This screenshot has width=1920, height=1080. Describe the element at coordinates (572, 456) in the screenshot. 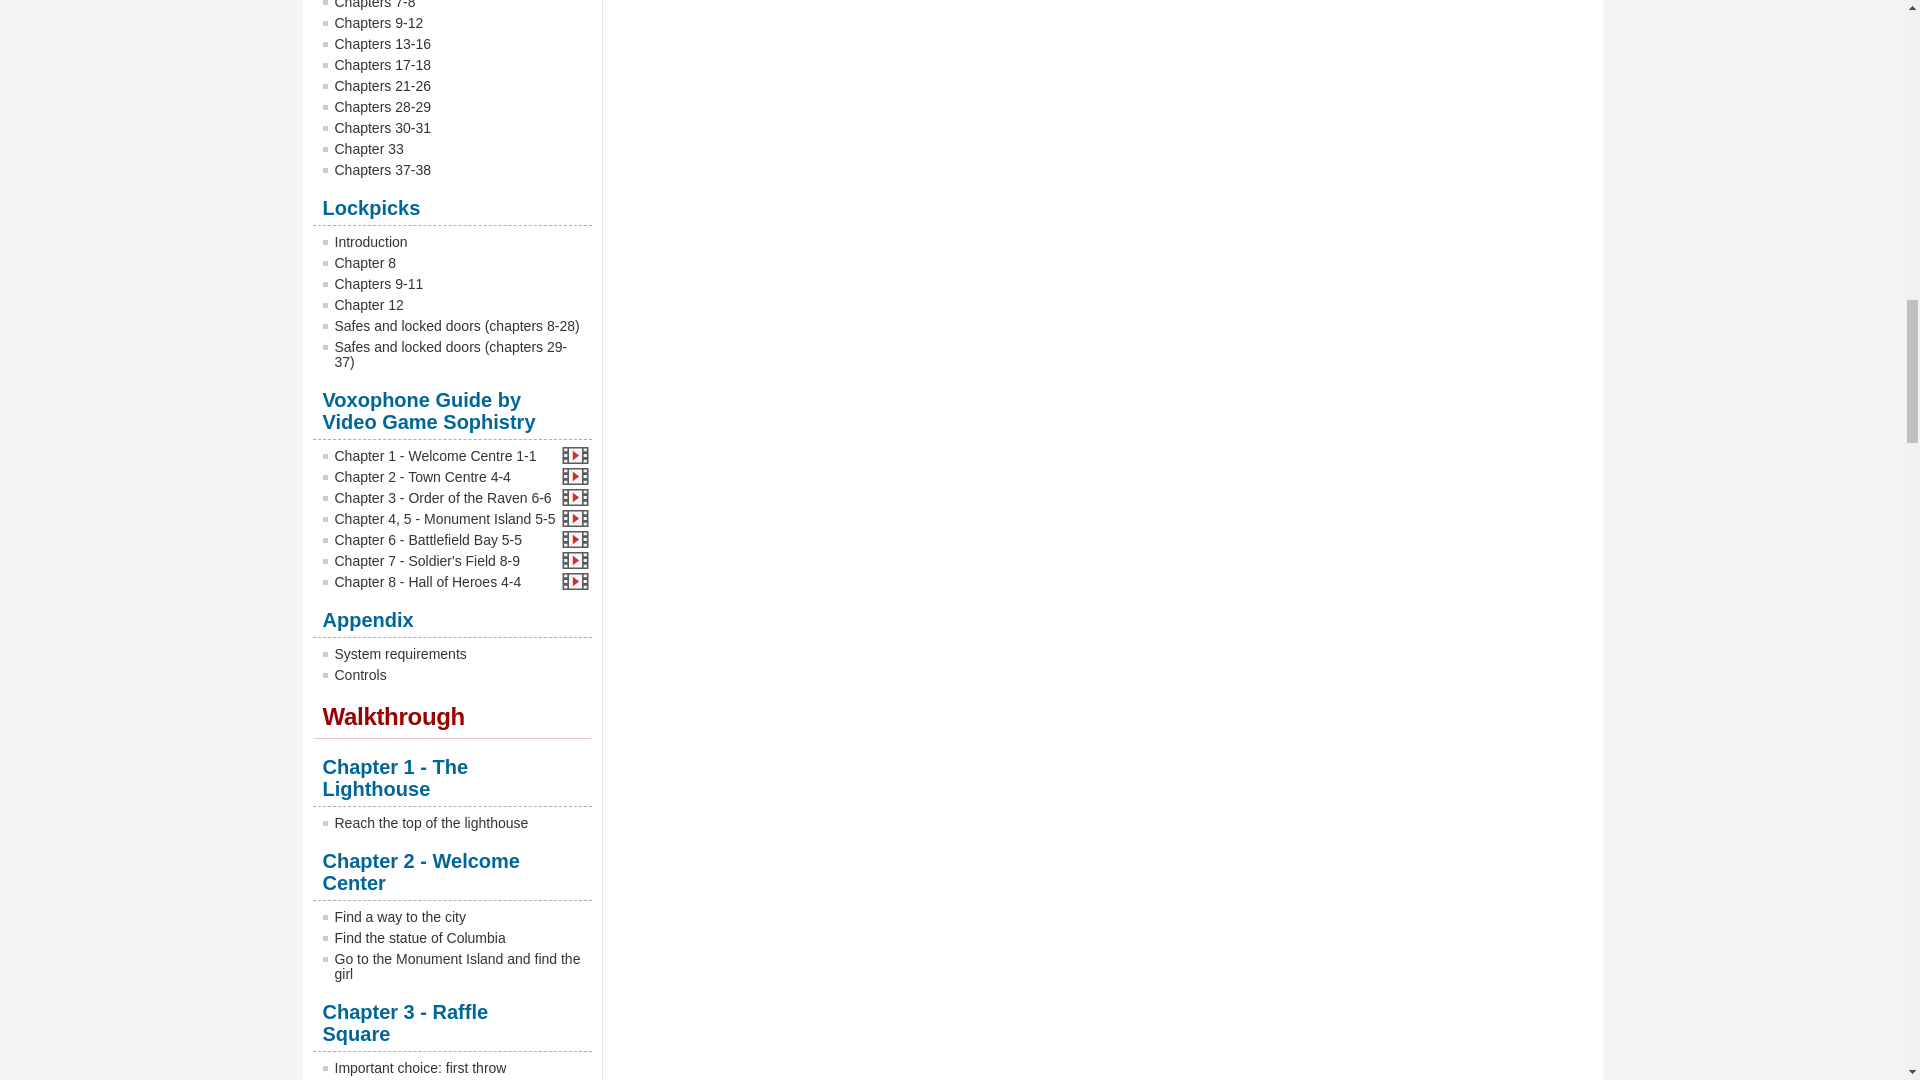

I see `Video Guide` at that location.